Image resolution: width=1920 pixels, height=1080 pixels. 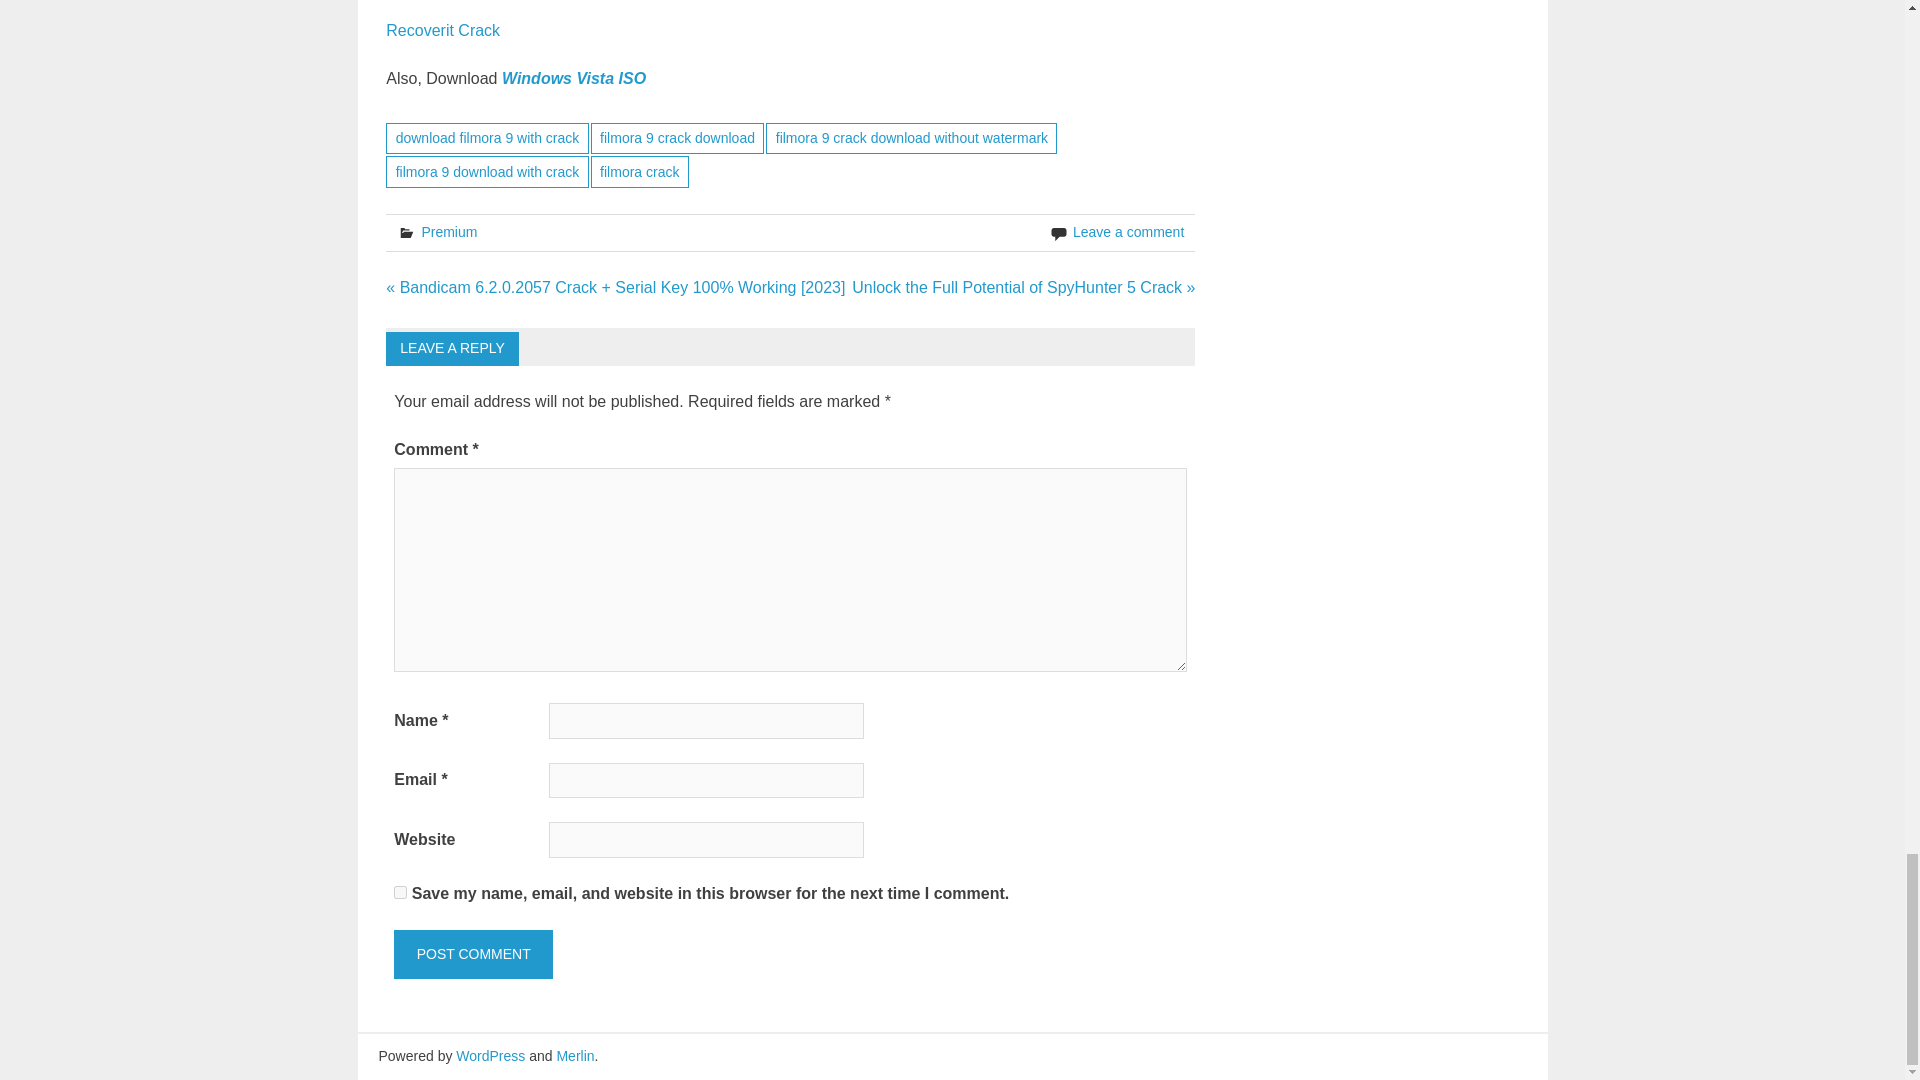 I want to click on WordPress, so click(x=490, y=1055).